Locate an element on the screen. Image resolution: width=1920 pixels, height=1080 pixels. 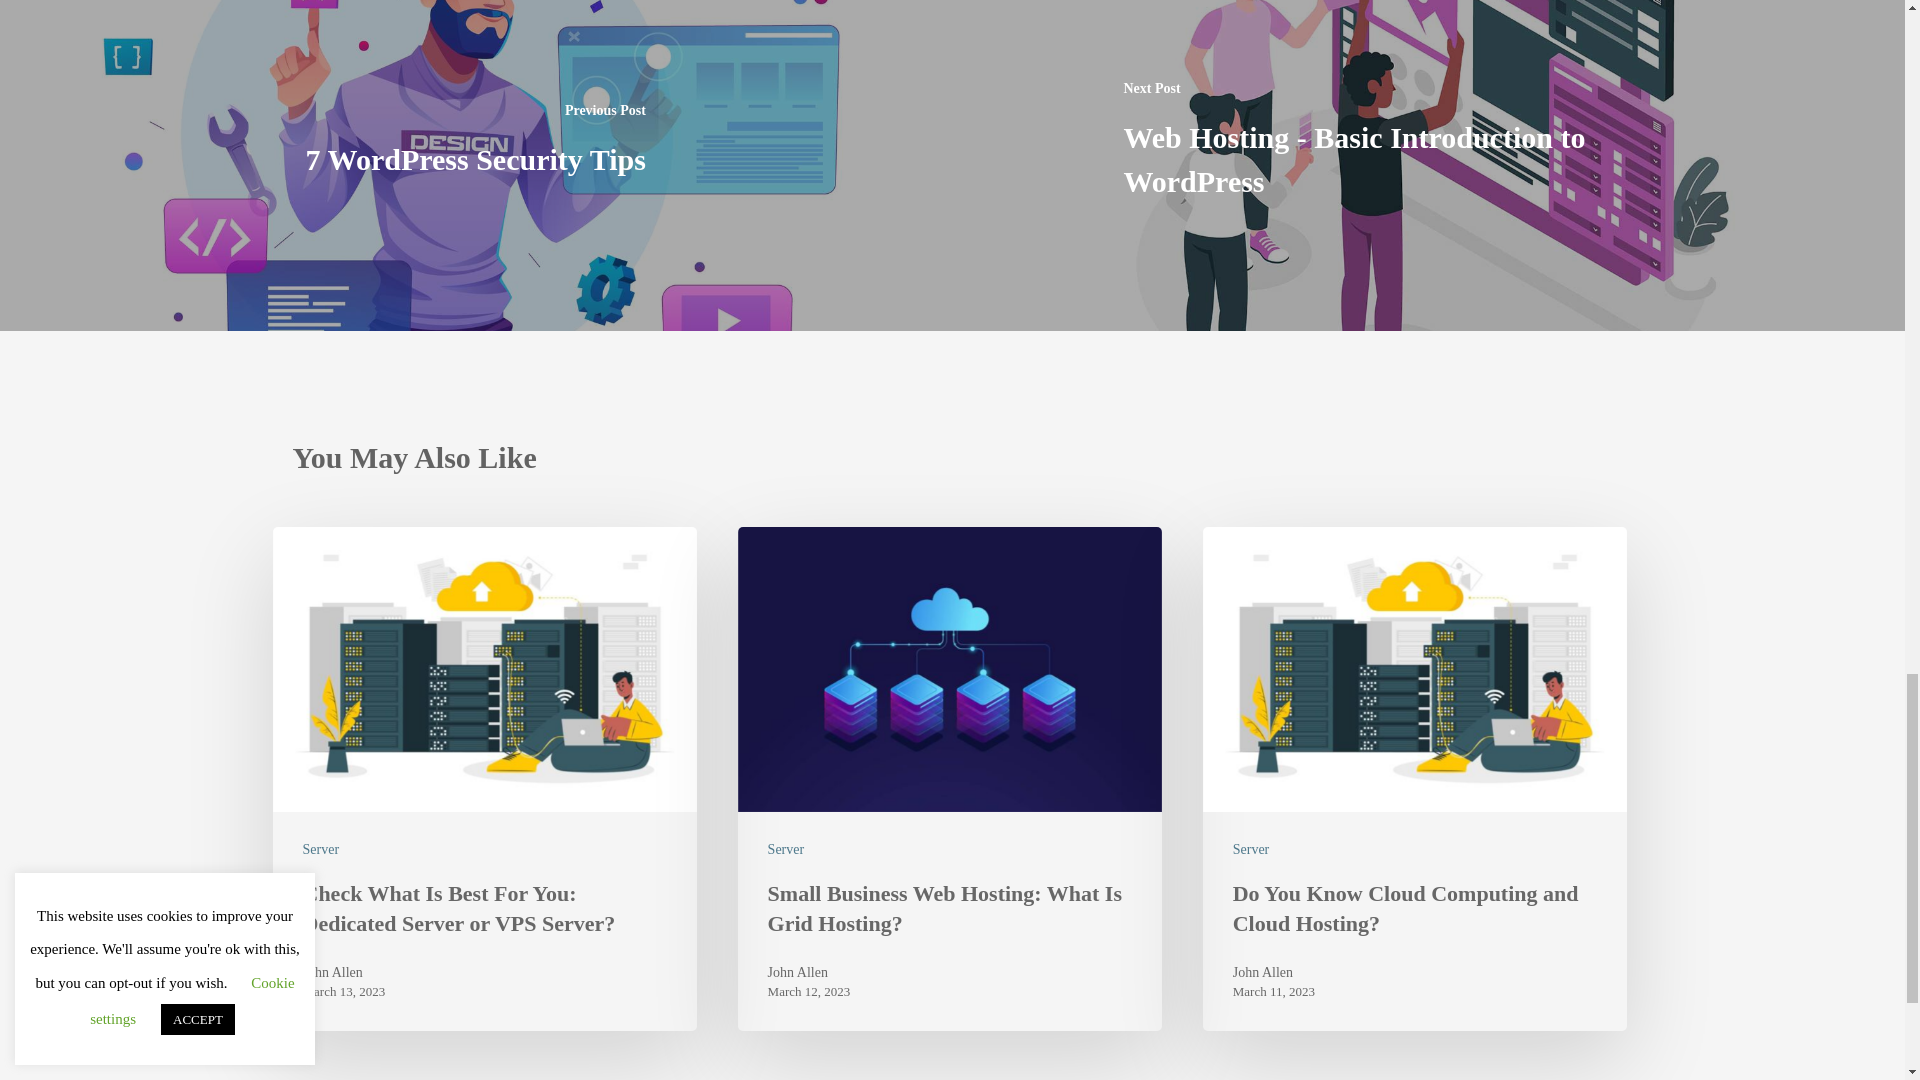
Server is located at coordinates (320, 849).